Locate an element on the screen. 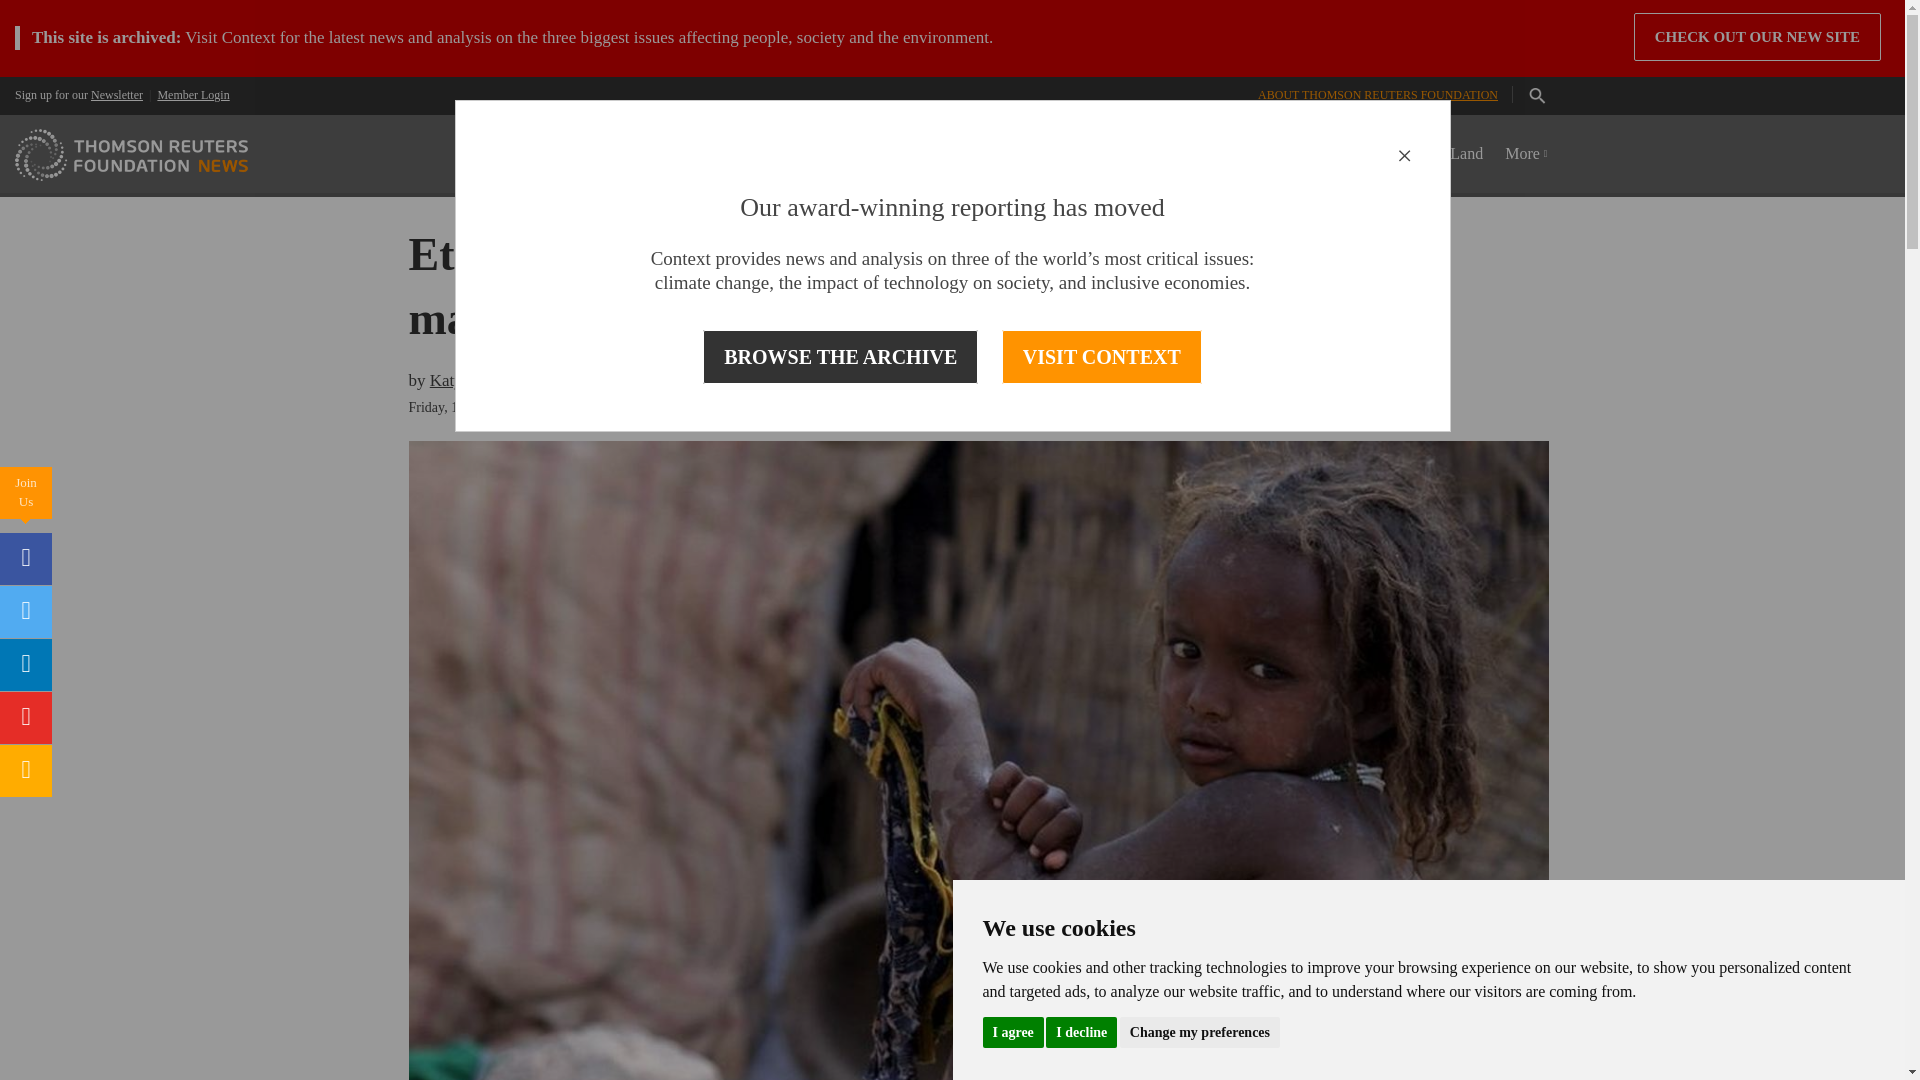  Slavery is located at coordinates (1344, 154).